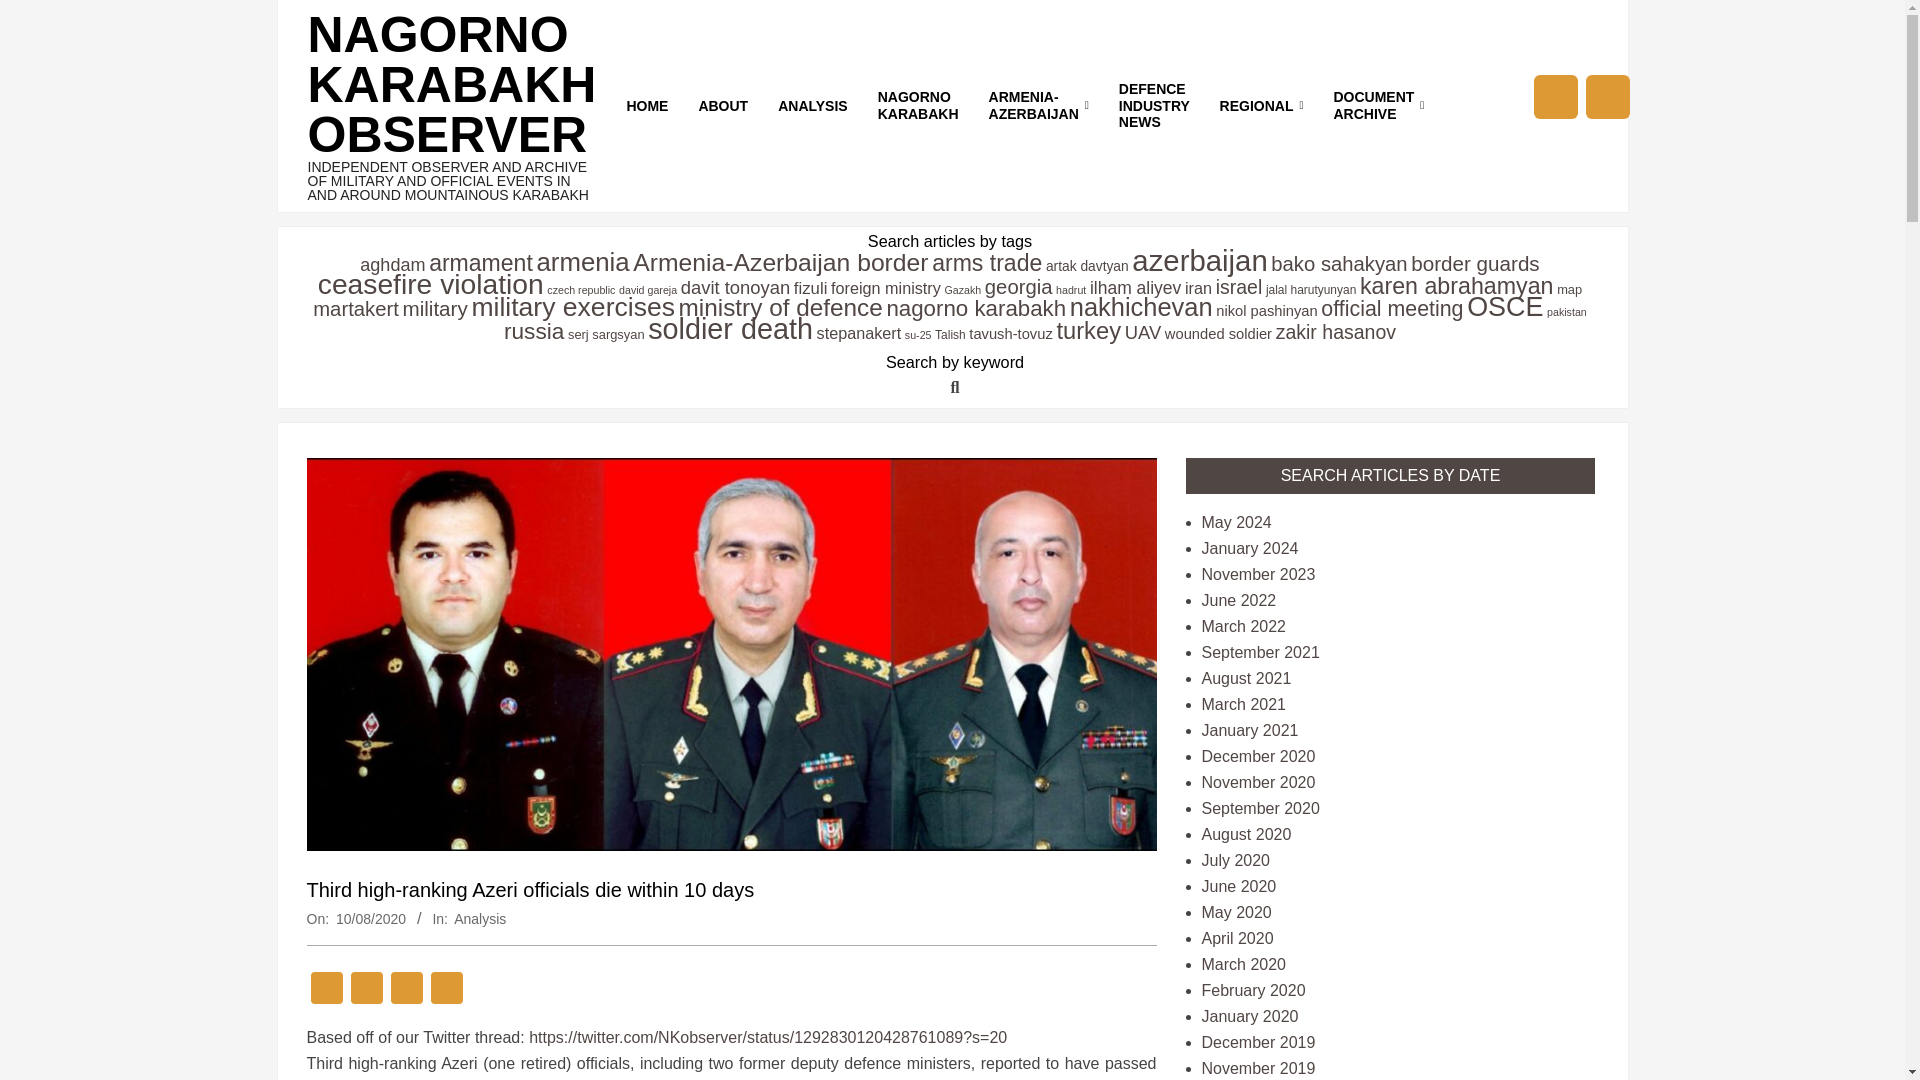 This screenshot has height=1080, width=1920. I want to click on ABOUT, so click(722, 106).